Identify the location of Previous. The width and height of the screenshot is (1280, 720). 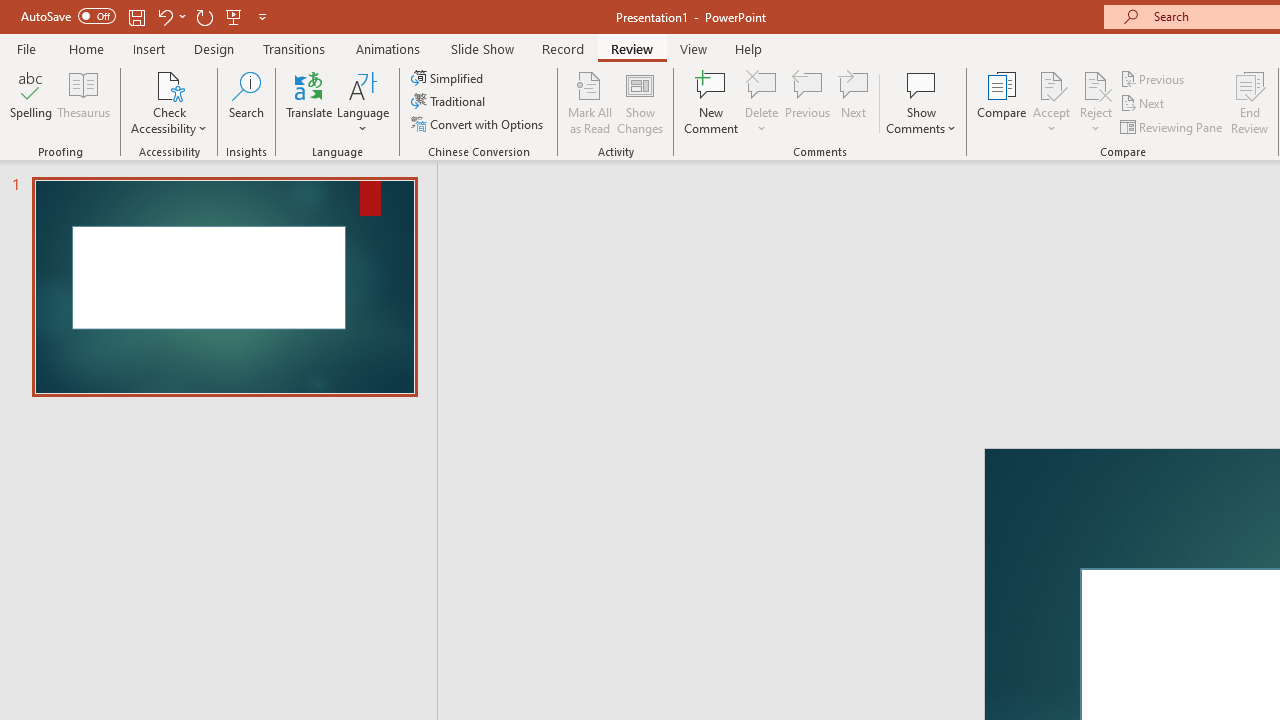
(1154, 78).